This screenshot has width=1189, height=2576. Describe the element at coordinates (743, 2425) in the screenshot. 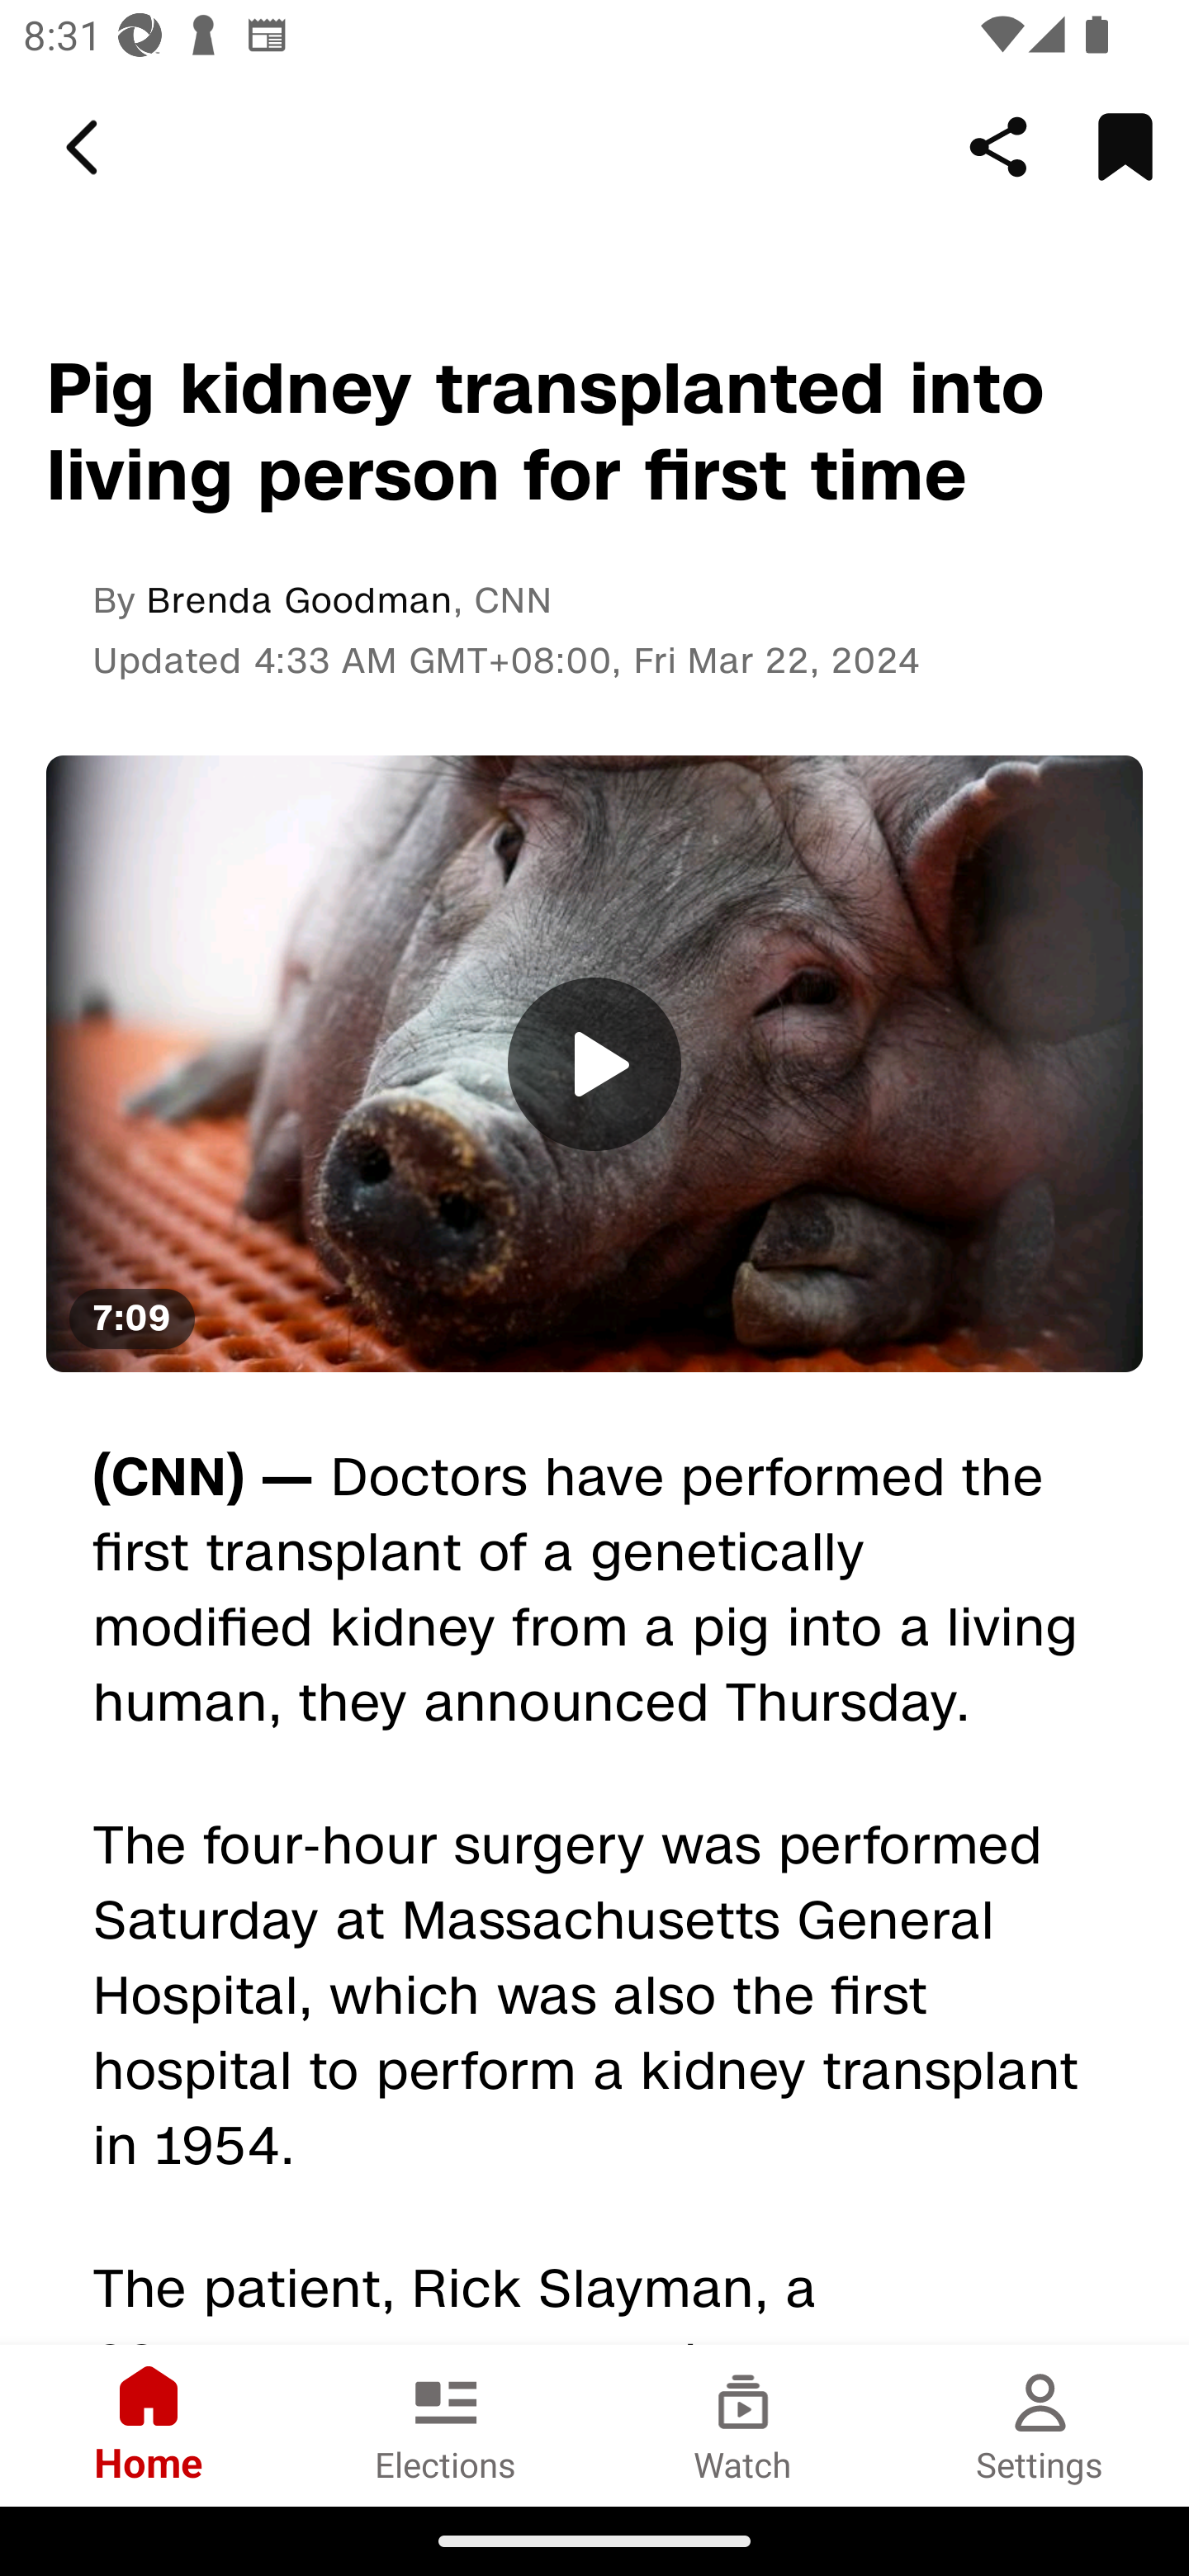

I see `Watch` at that location.